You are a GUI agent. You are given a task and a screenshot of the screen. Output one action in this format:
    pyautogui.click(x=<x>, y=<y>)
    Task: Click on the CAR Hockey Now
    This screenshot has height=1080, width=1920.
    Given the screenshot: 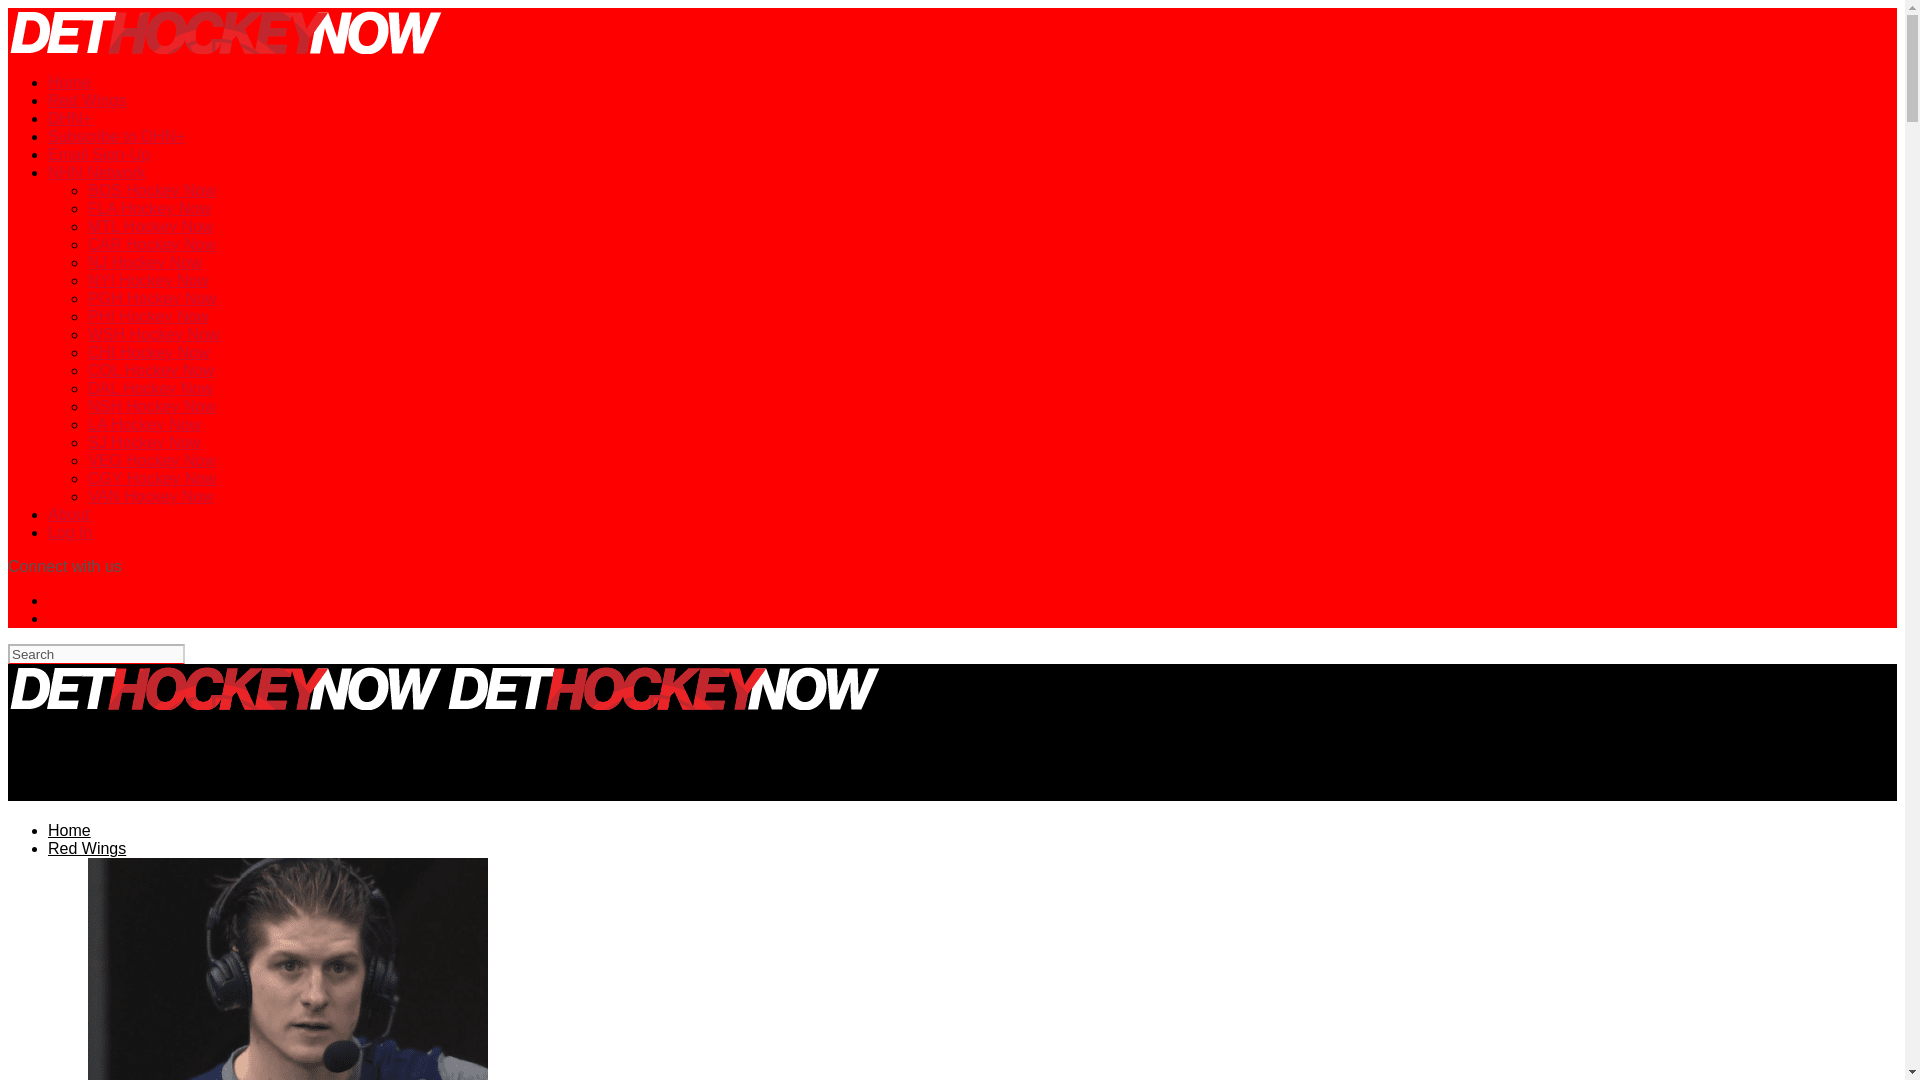 What is the action you would take?
    pyautogui.click(x=152, y=244)
    